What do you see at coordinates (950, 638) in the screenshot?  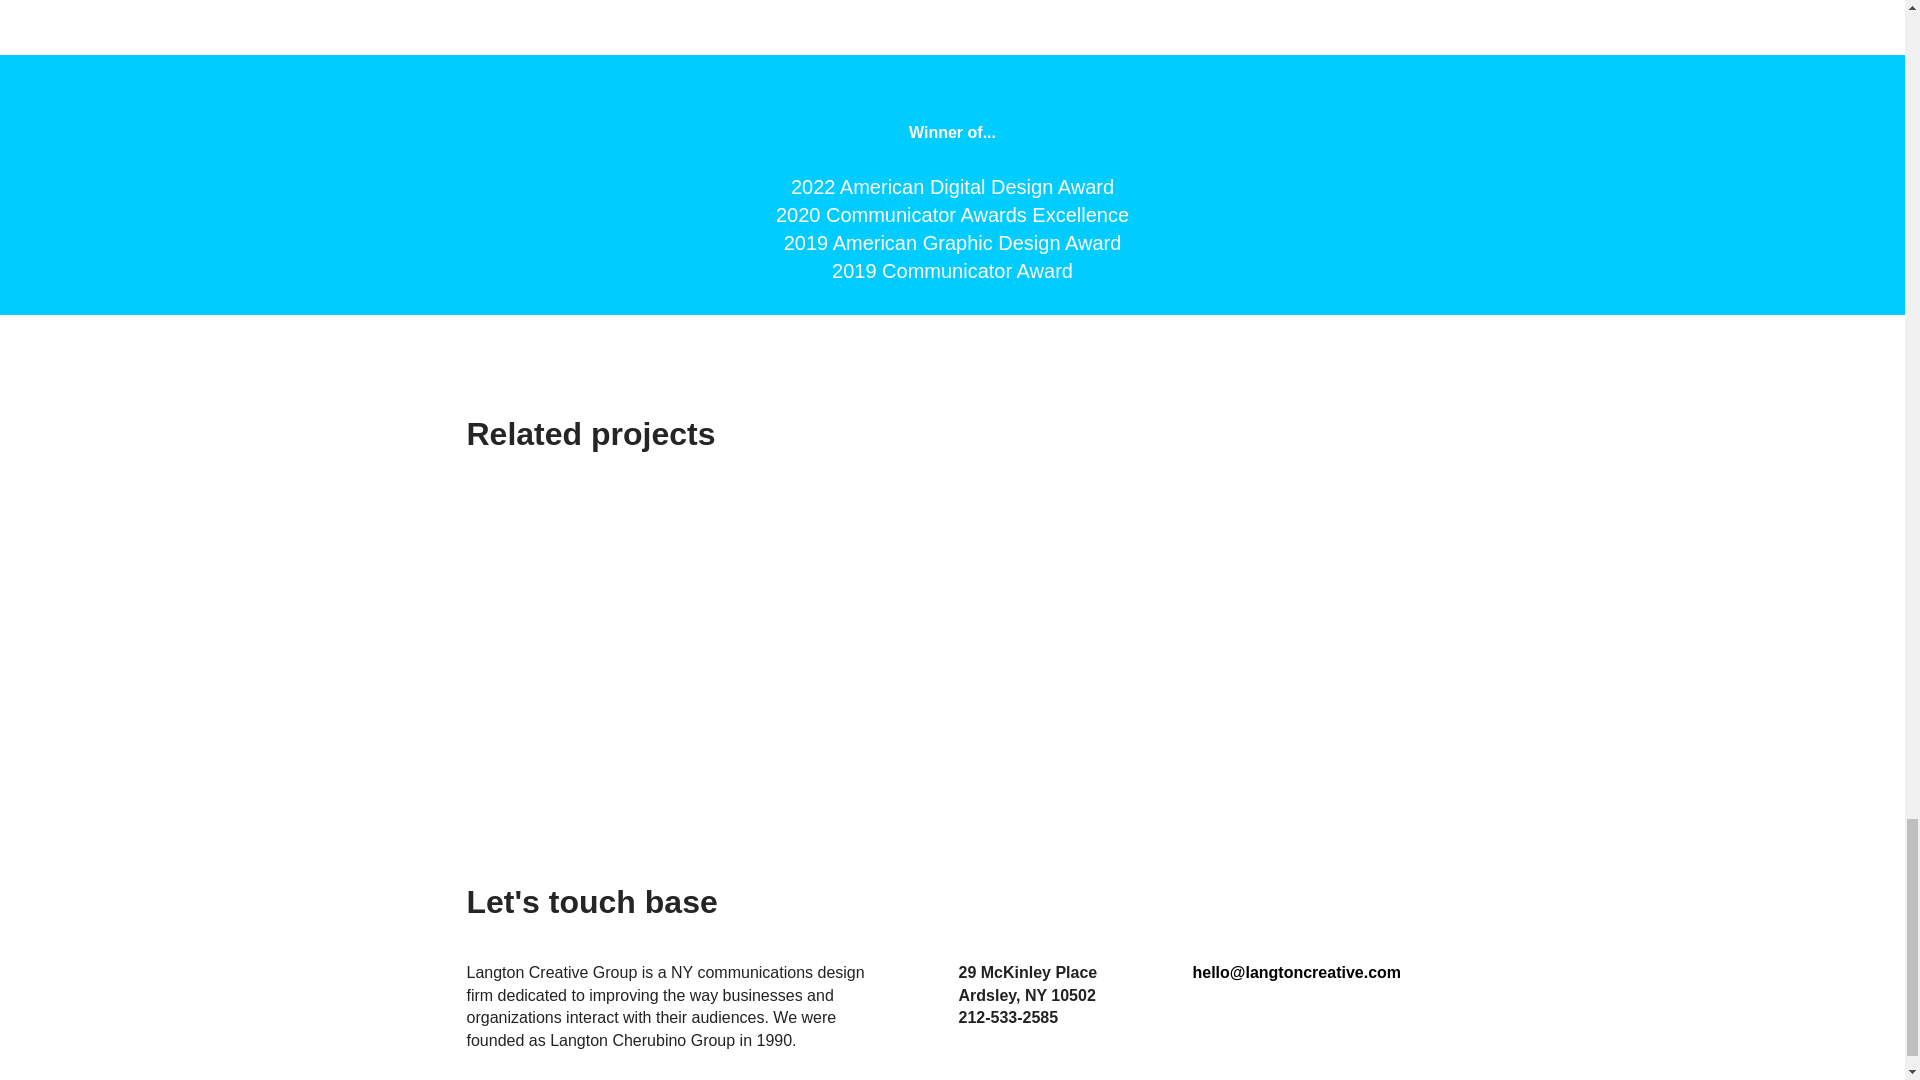 I see `A public school that acts like a private school` at bounding box center [950, 638].